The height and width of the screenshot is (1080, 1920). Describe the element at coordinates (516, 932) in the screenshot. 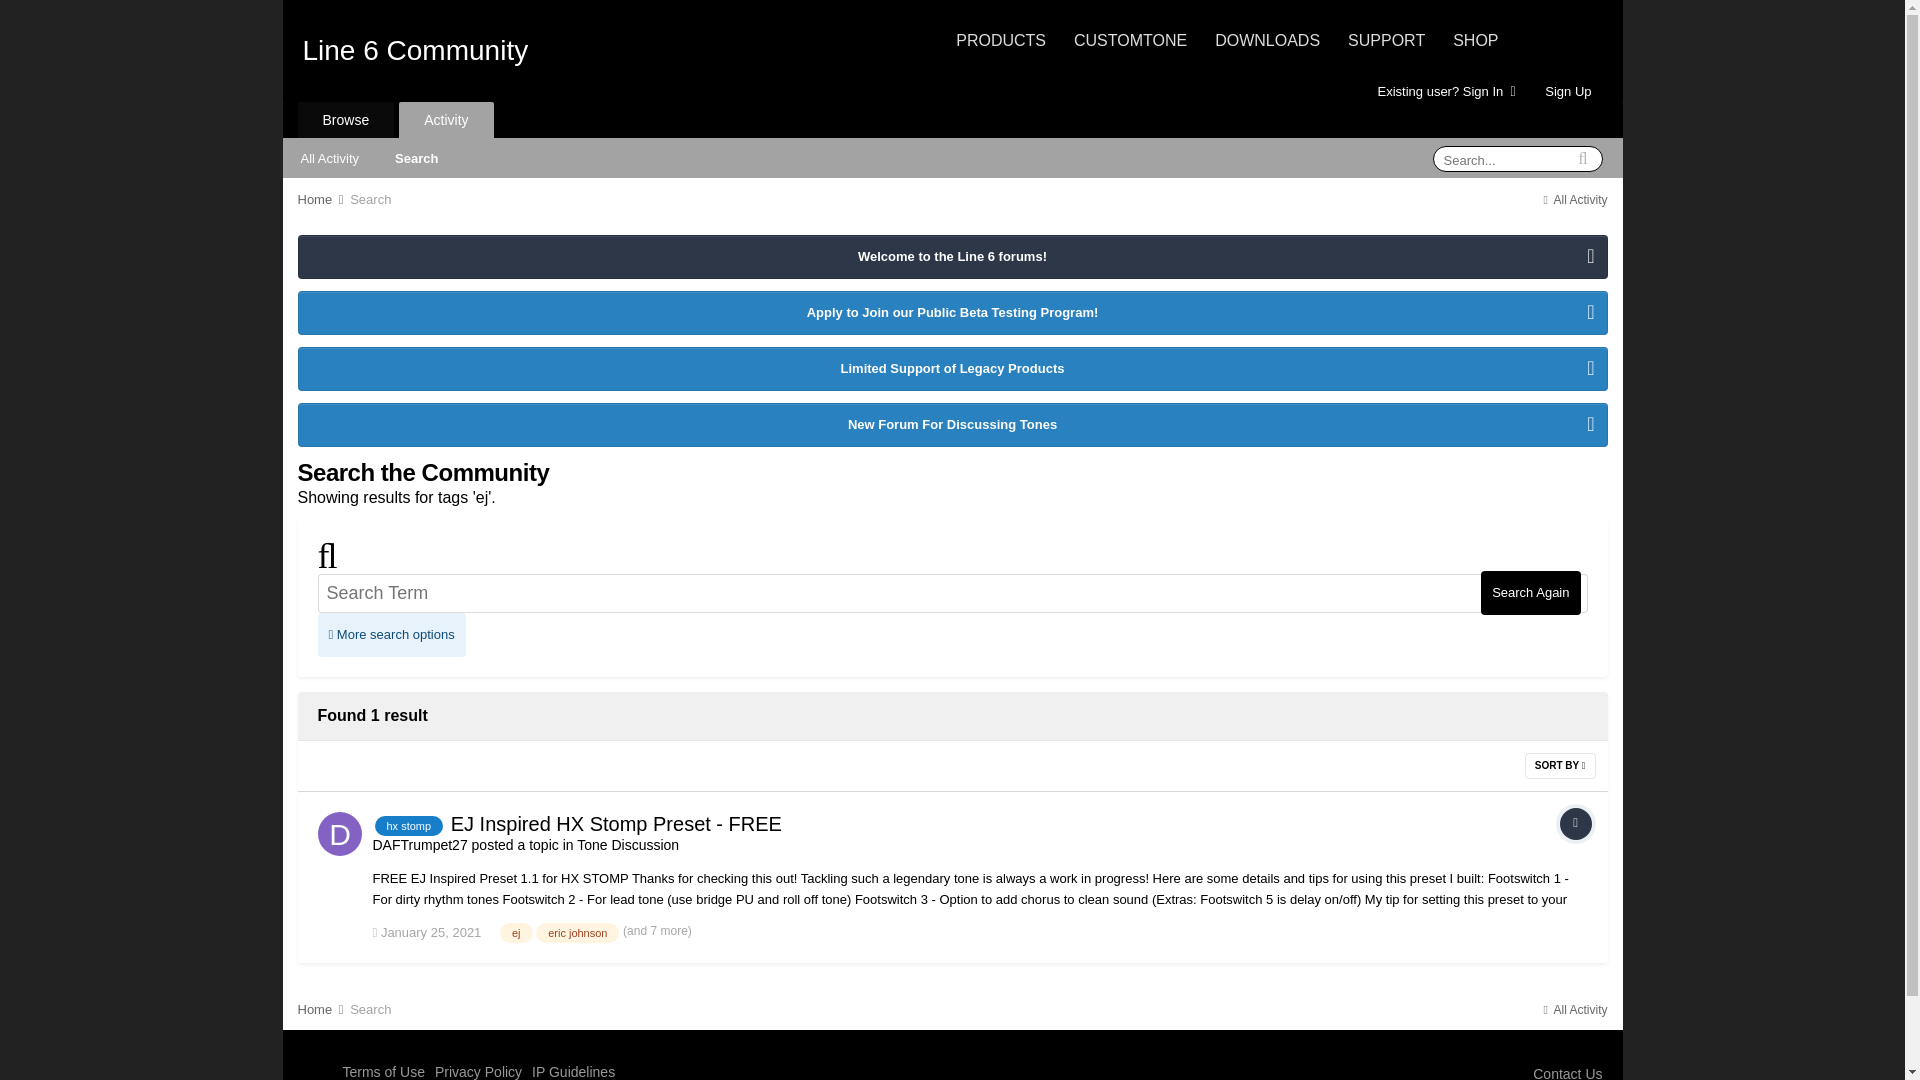

I see `Find other content tagged with 'ej'` at that location.